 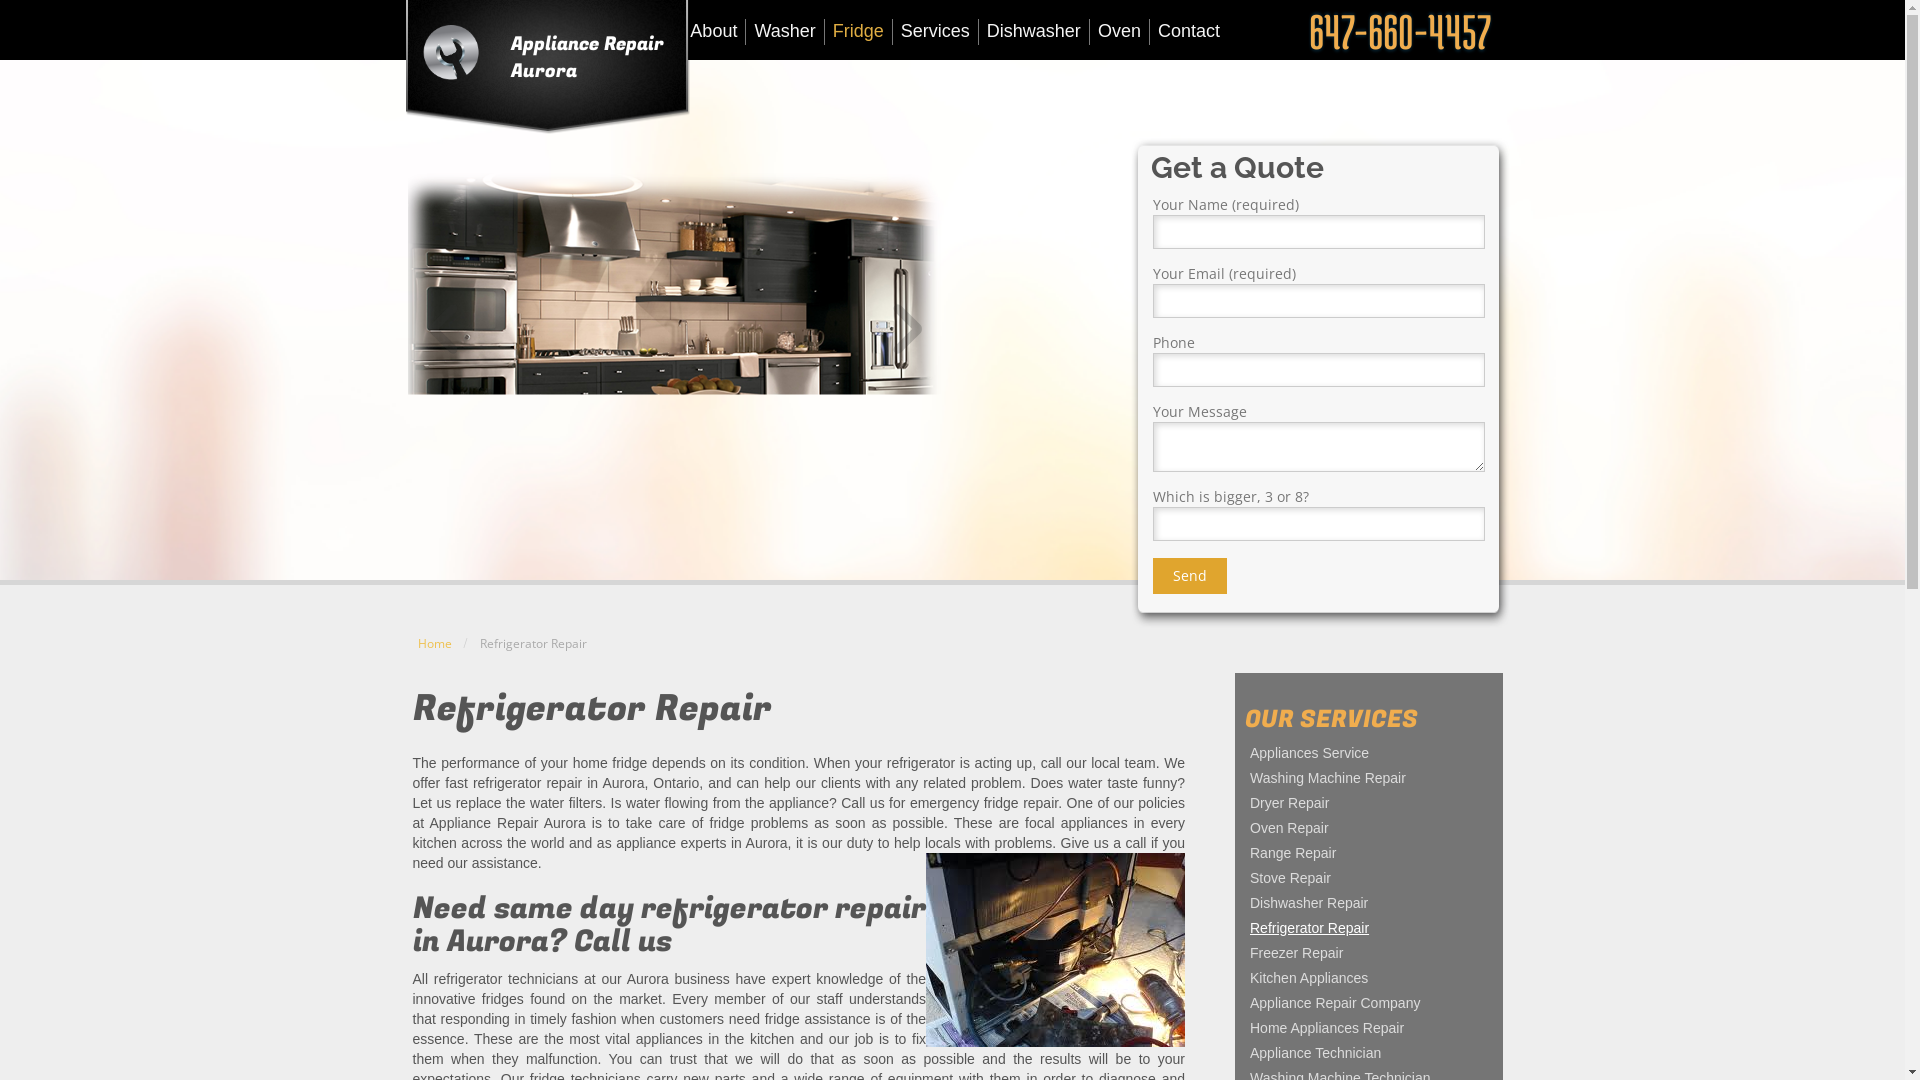 What do you see at coordinates (1369, 1028) in the screenshot?
I see `Home Appliances Repair` at bounding box center [1369, 1028].